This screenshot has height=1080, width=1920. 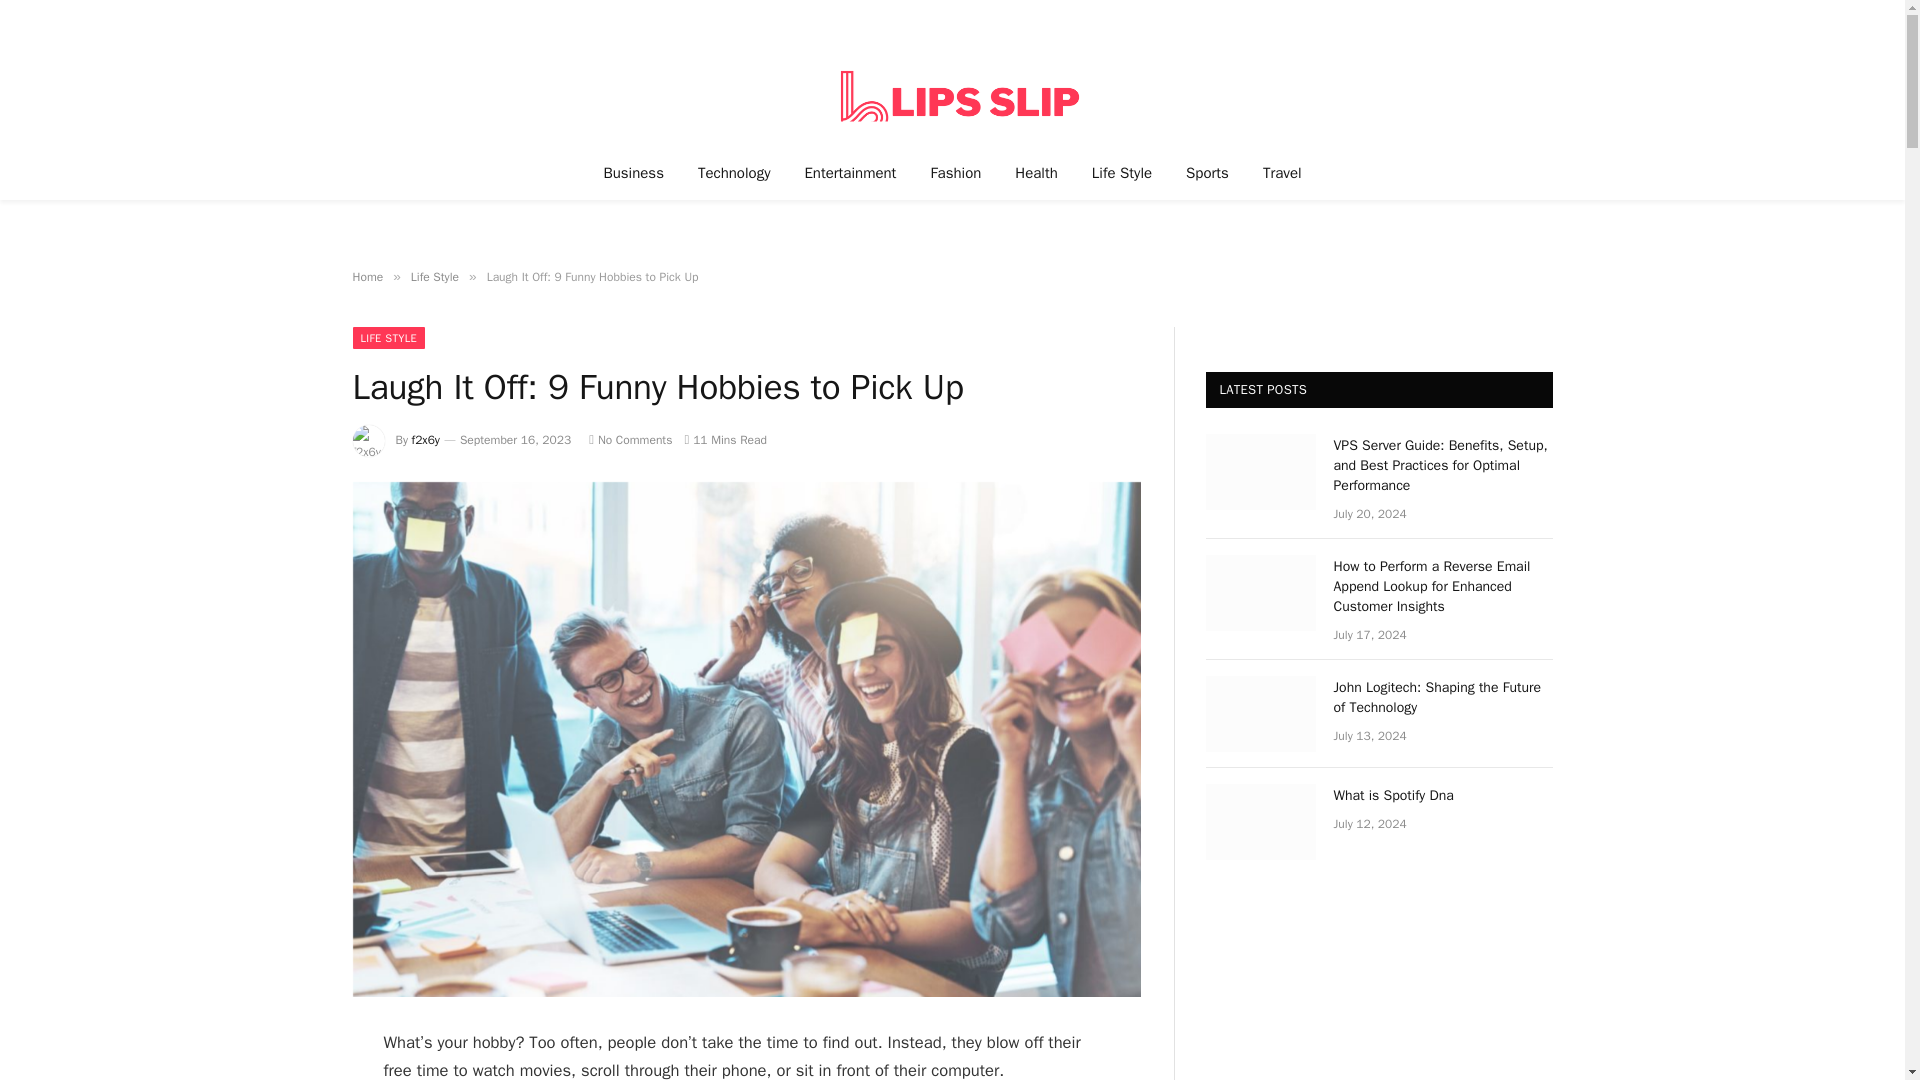 What do you see at coordinates (1036, 172) in the screenshot?
I see `Health` at bounding box center [1036, 172].